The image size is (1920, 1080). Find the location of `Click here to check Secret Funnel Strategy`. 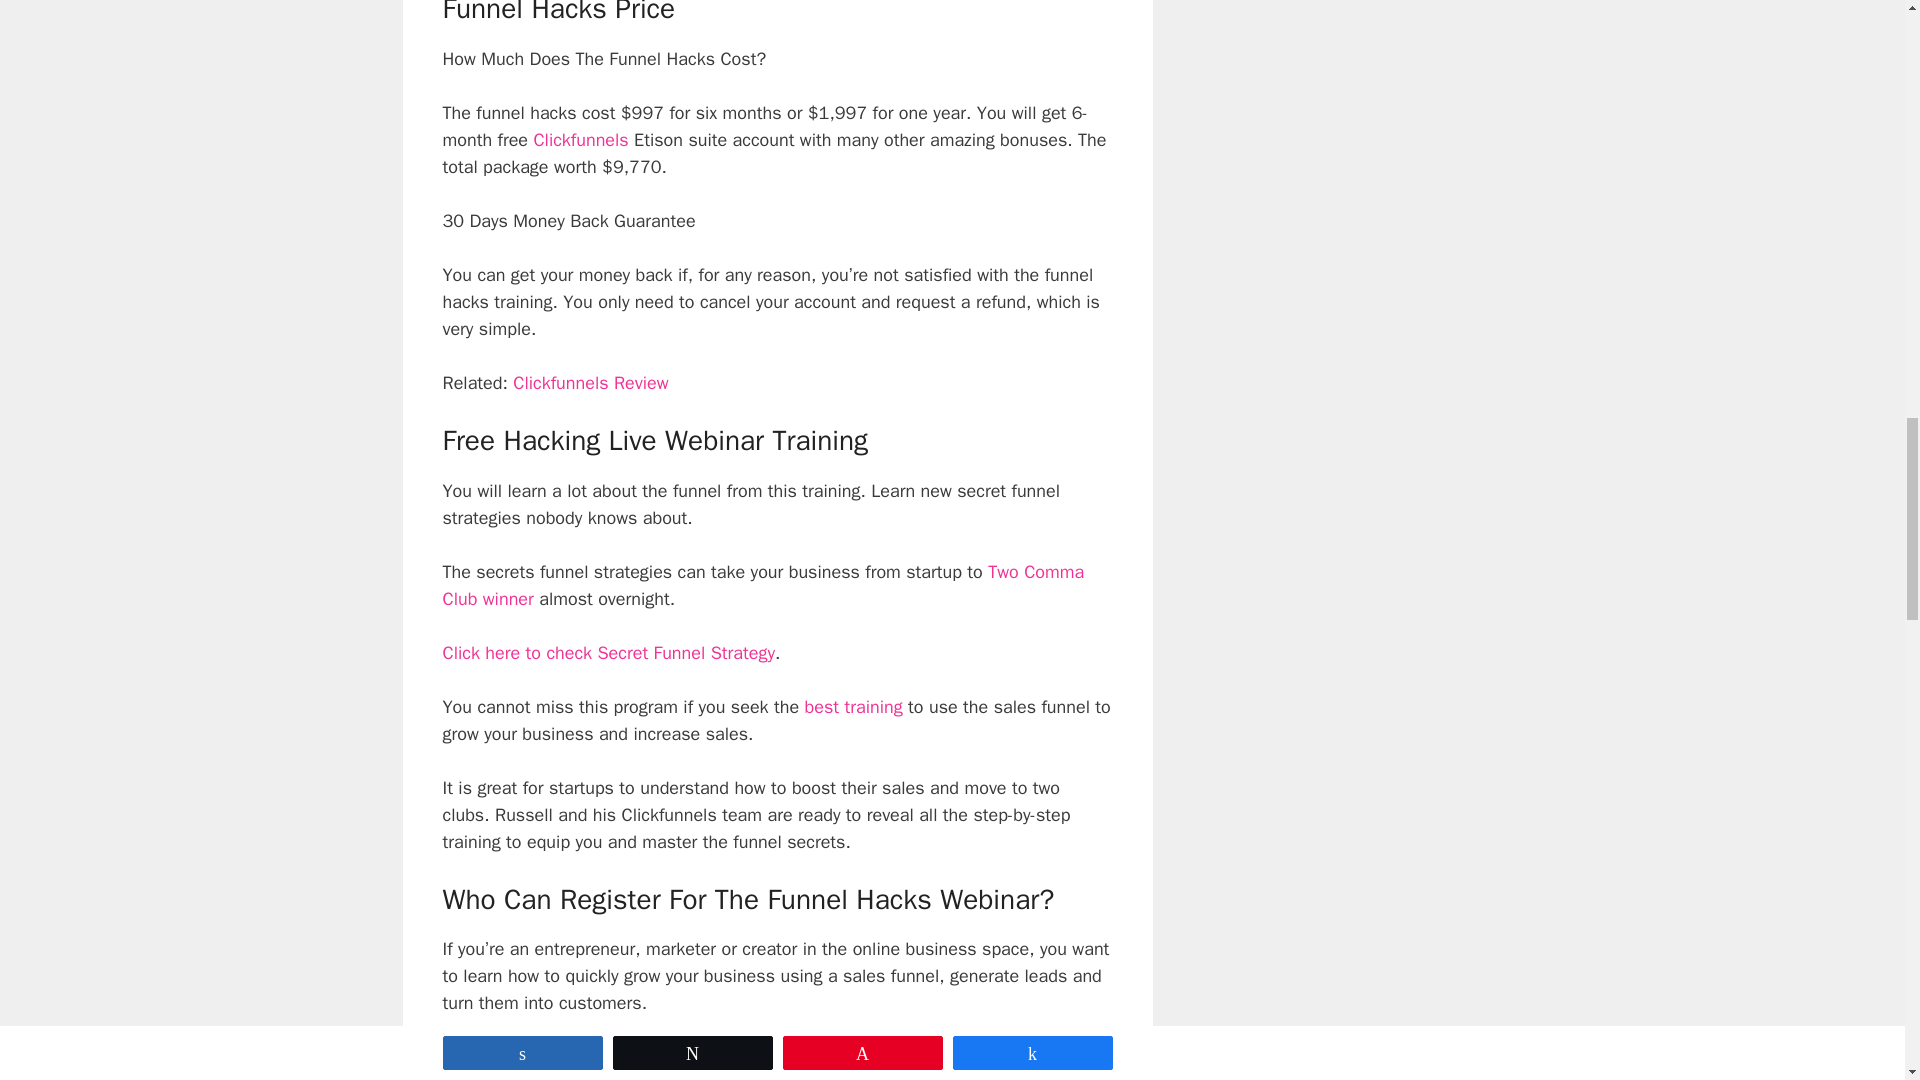

Click here to check Secret Funnel Strategy is located at coordinates (608, 652).